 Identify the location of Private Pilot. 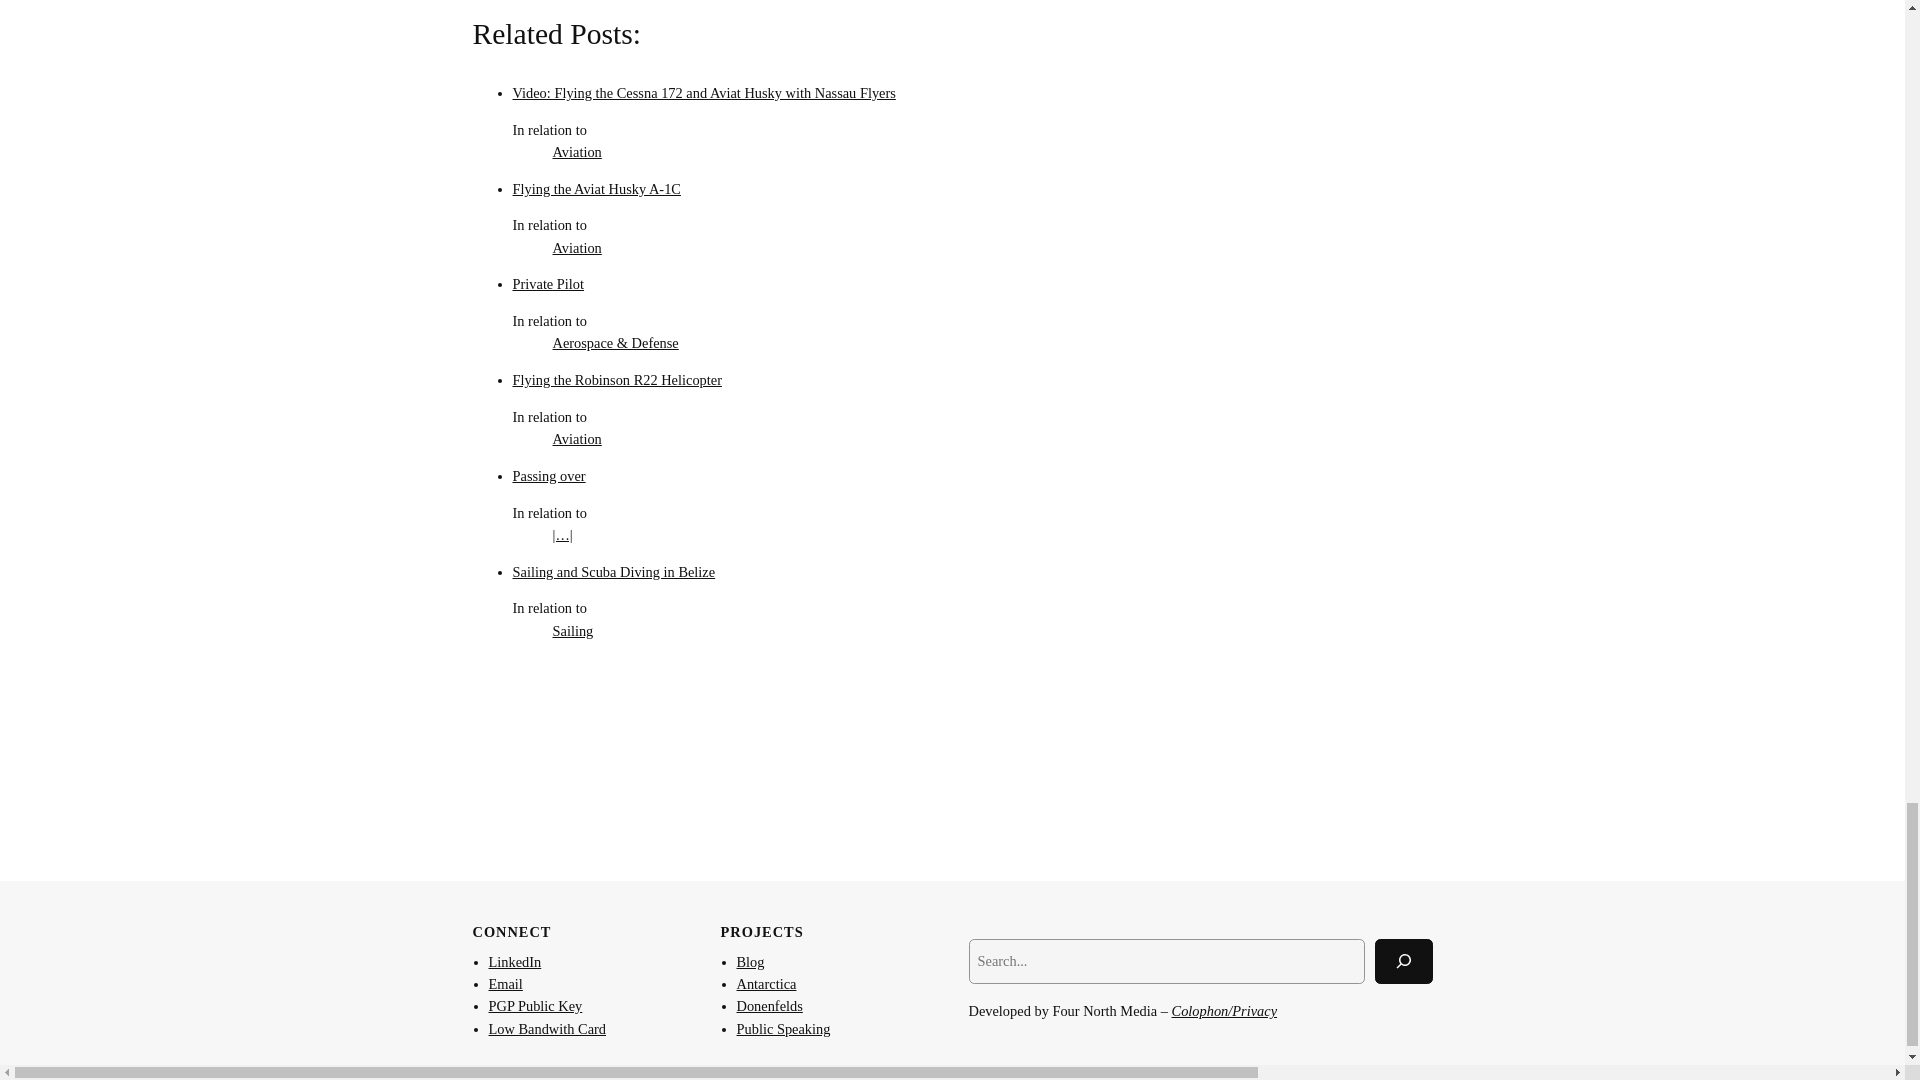
(548, 284).